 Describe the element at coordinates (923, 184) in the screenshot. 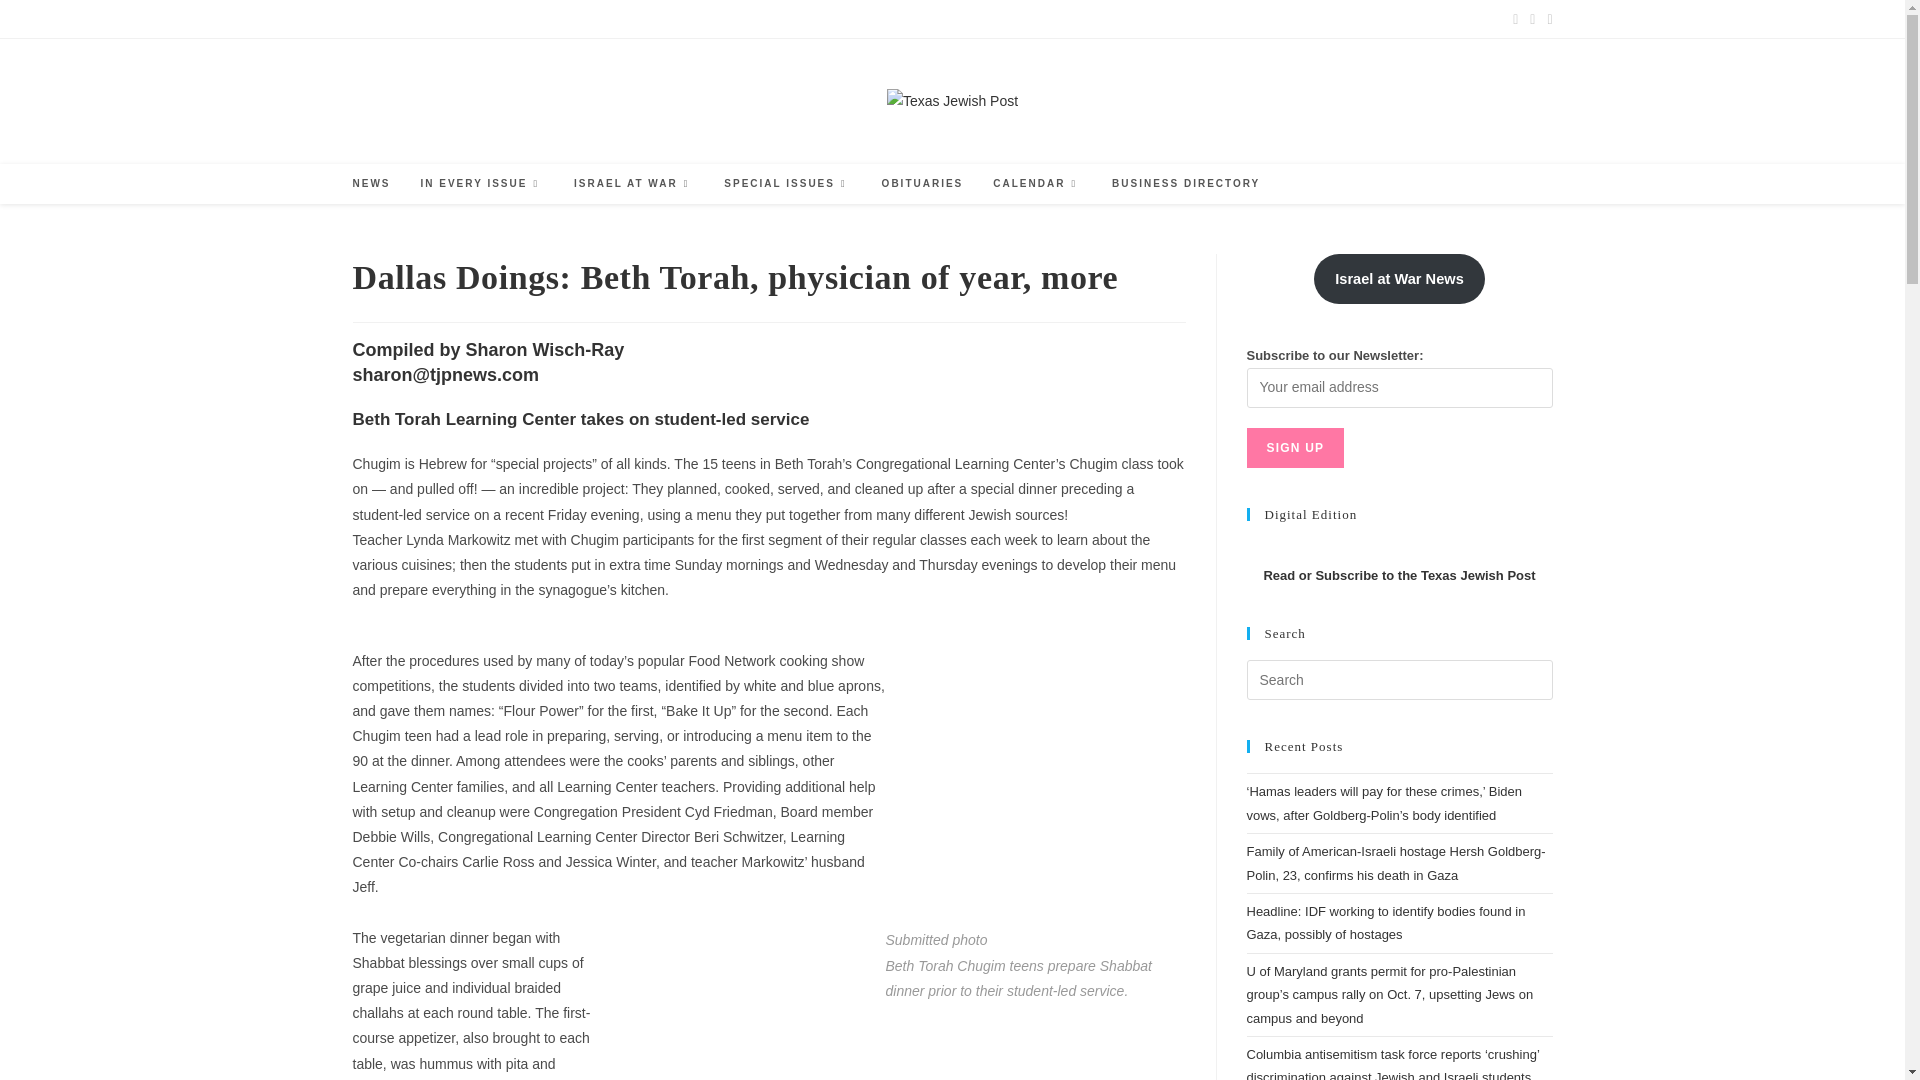

I see `OBITUARIES` at that location.